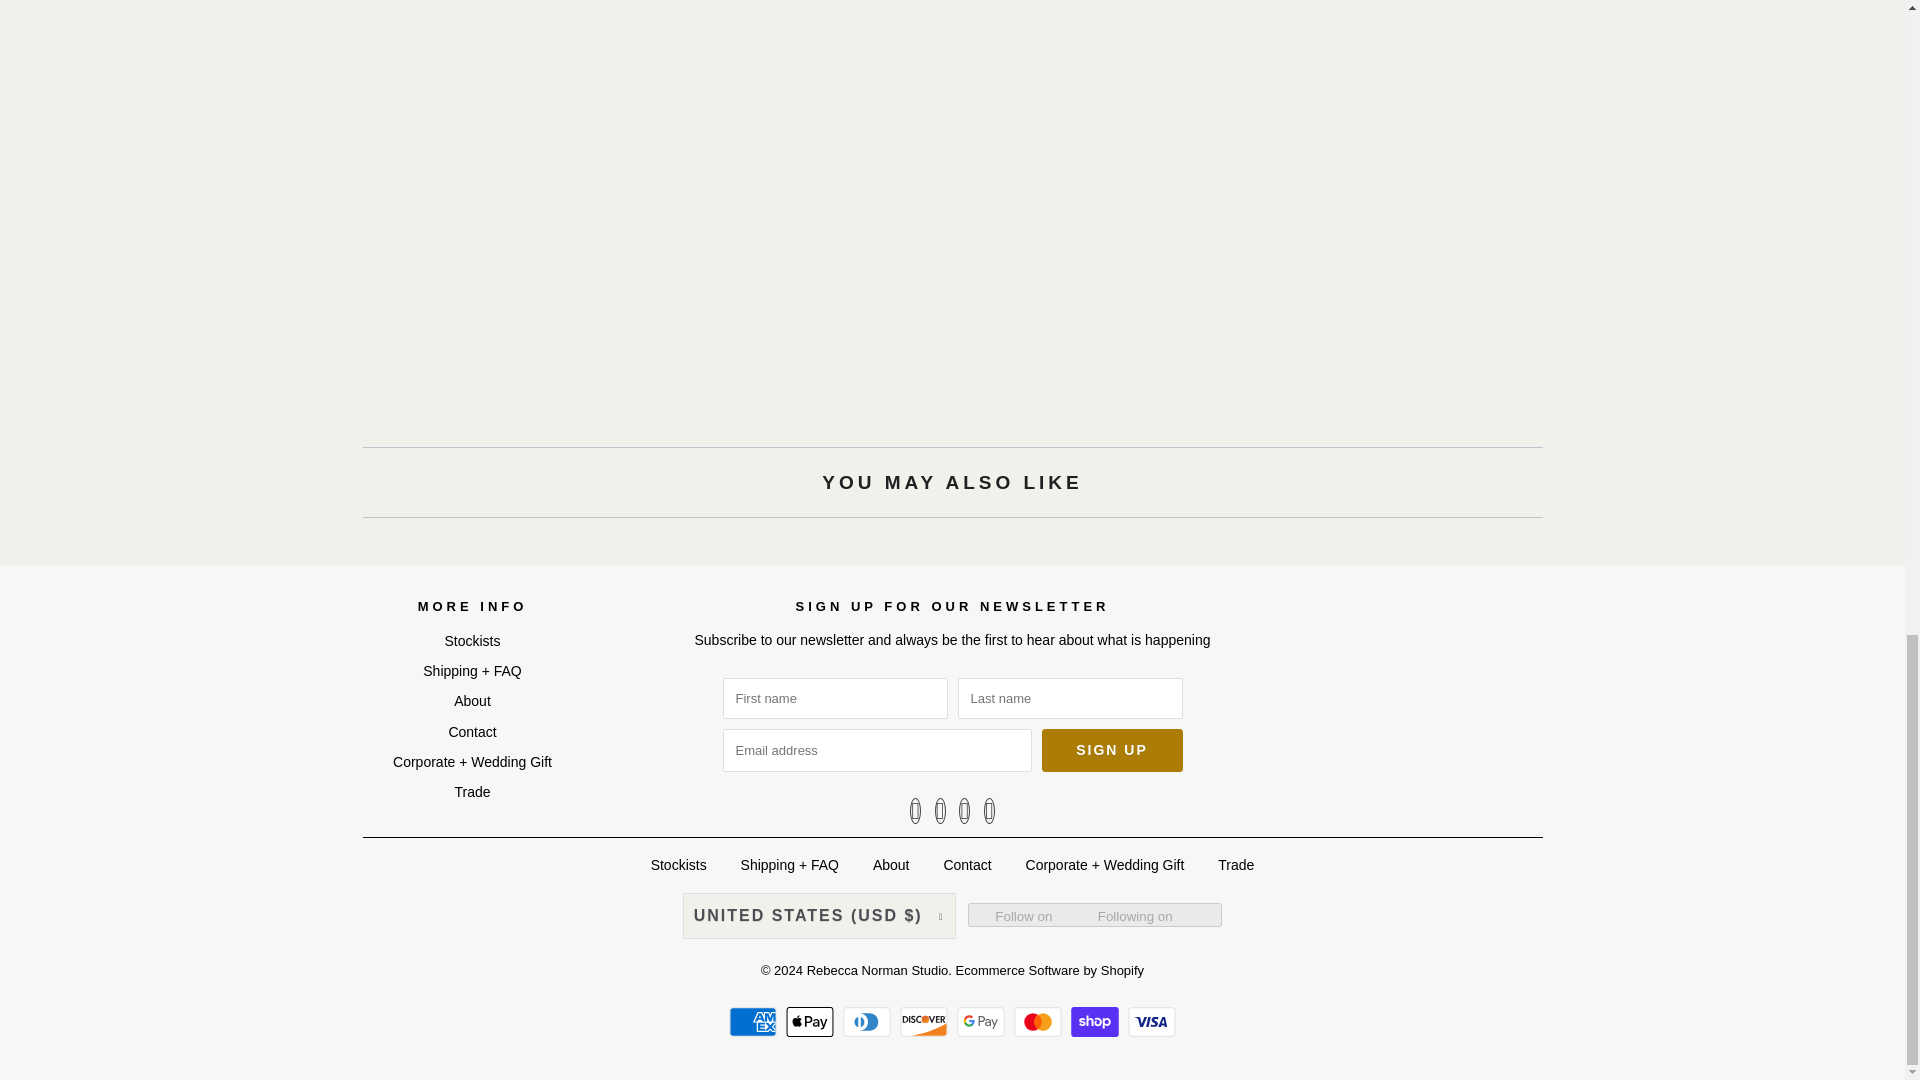 This screenshot has width=1920, height=1080. Describe the element at coordinates (472, 700) in the screenshot. I see `About` at that location.